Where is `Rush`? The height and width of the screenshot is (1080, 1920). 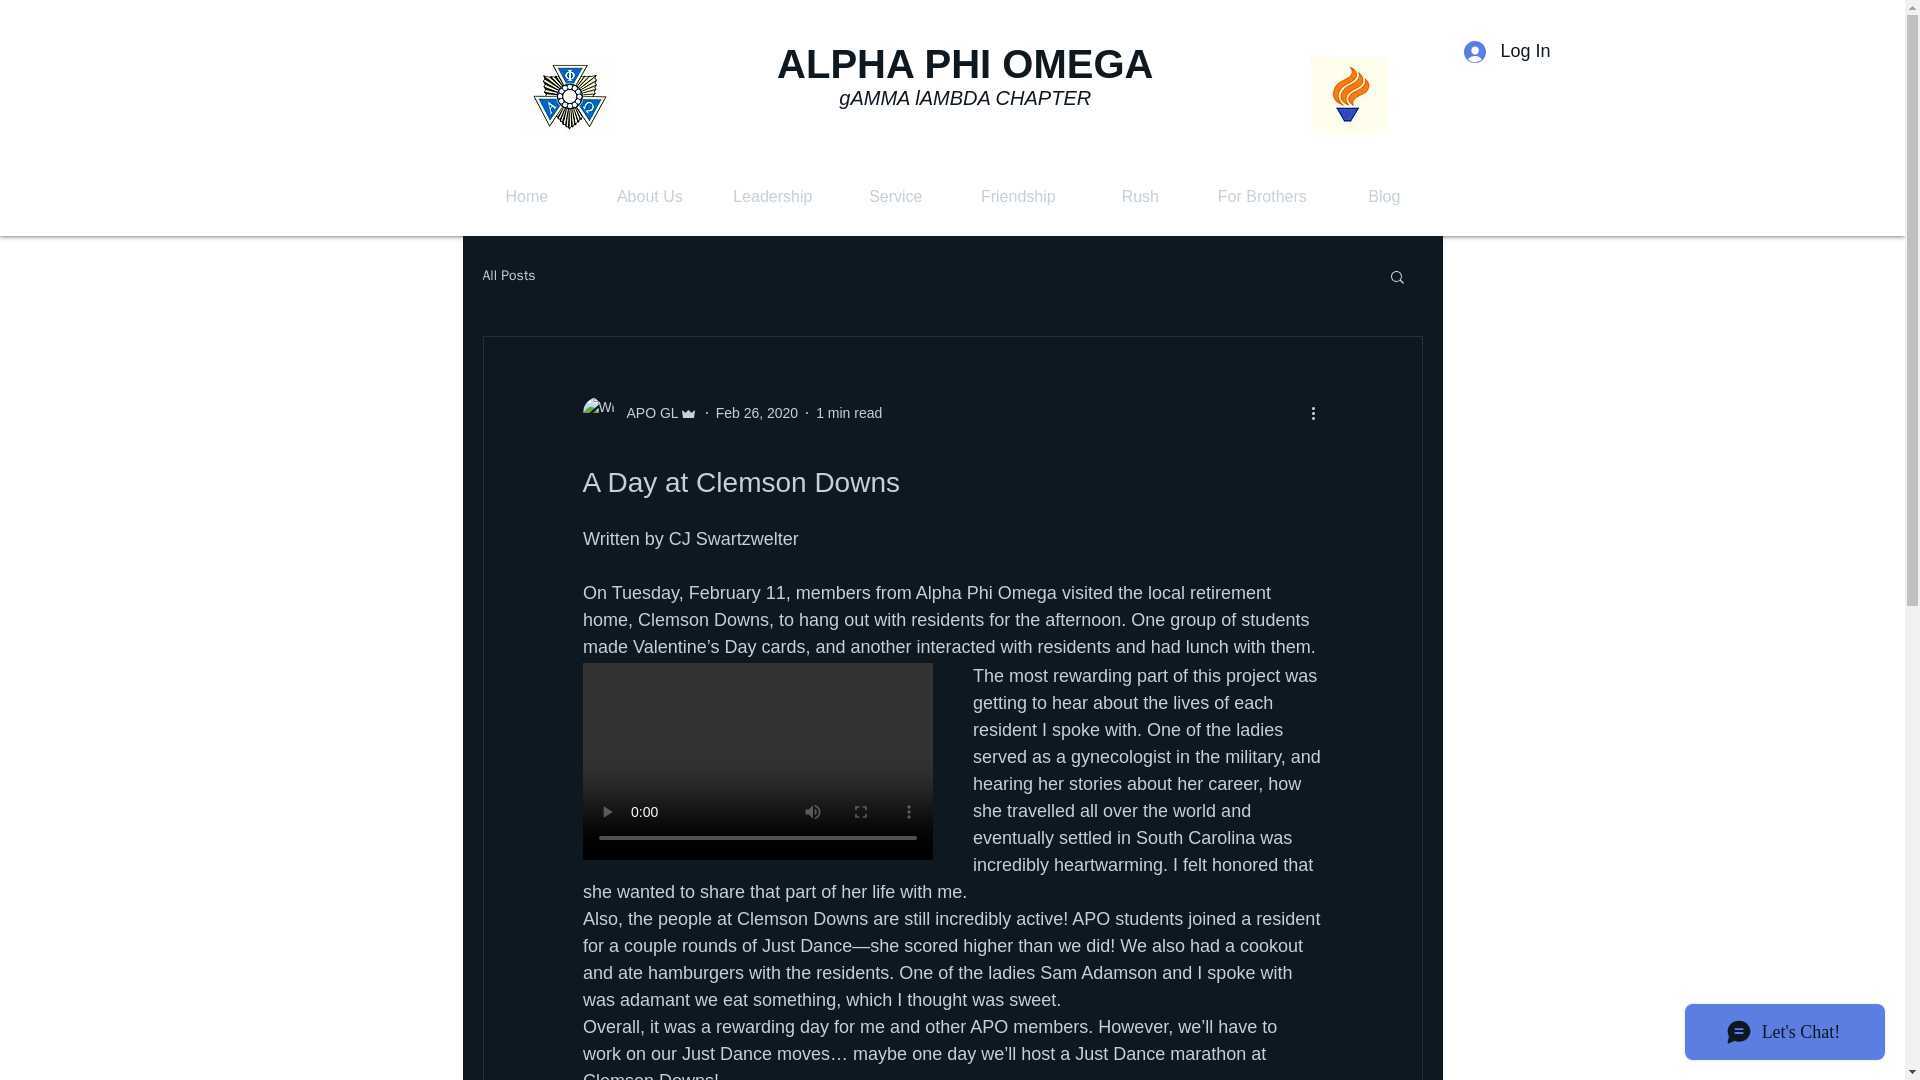
Rush is located at coordinates (1140, 196).